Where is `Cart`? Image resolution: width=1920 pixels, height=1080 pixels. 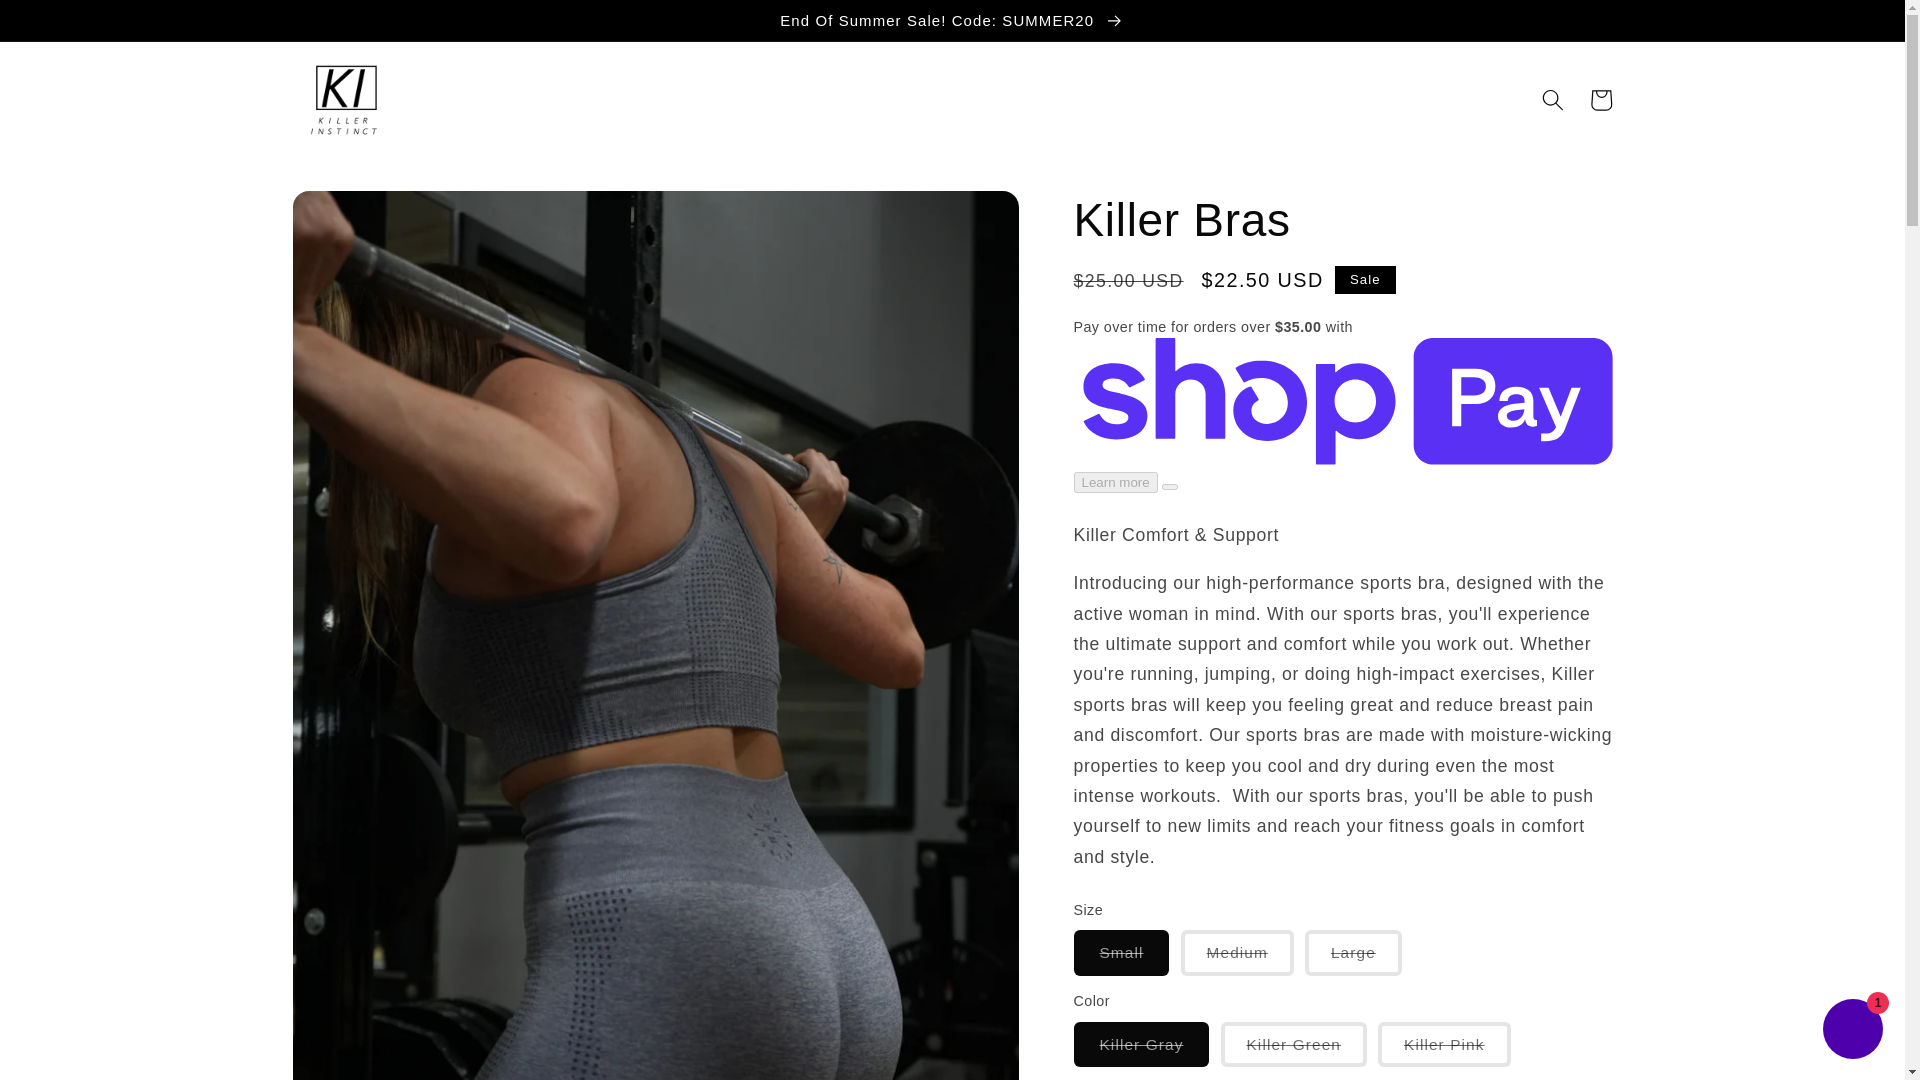
Cart is located at coordinates (1600, 100).